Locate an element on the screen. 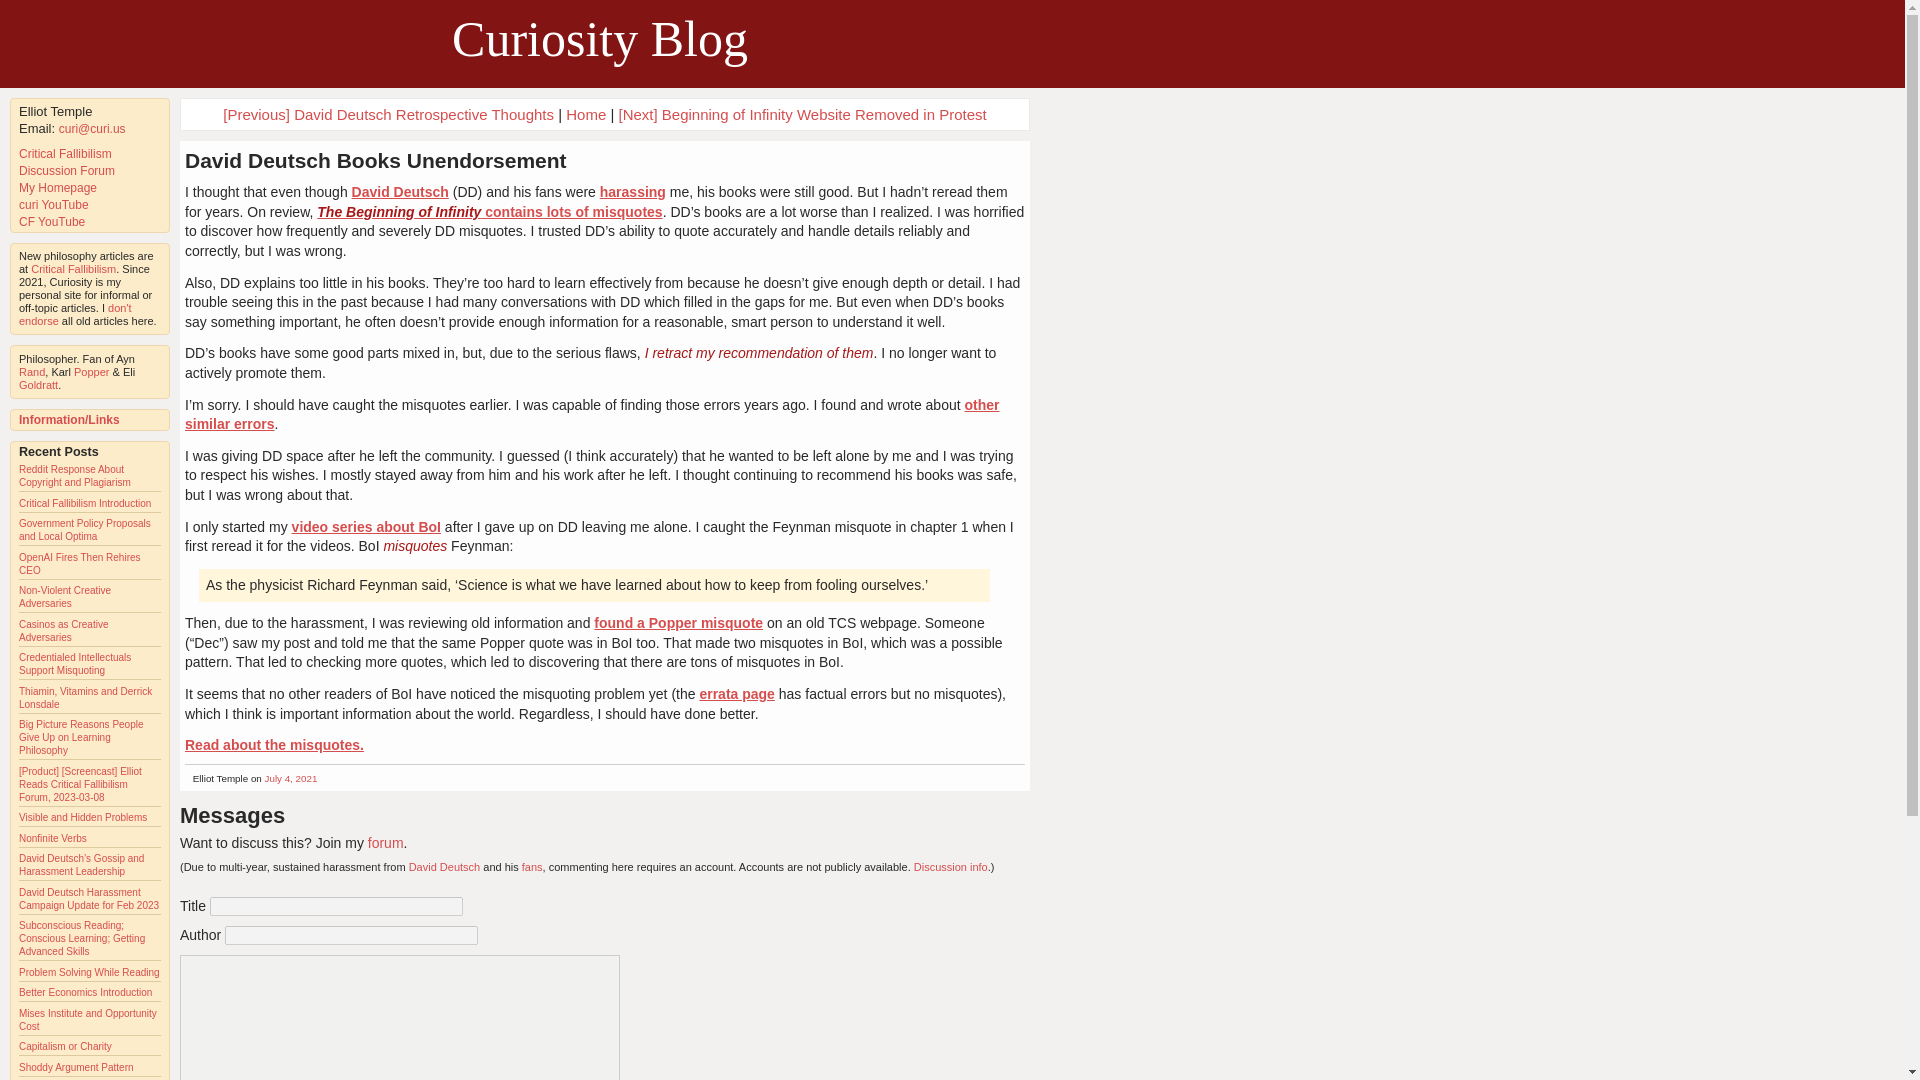 The image size is (1920, 1080). don't endorse is located at coordinates (76, 314).